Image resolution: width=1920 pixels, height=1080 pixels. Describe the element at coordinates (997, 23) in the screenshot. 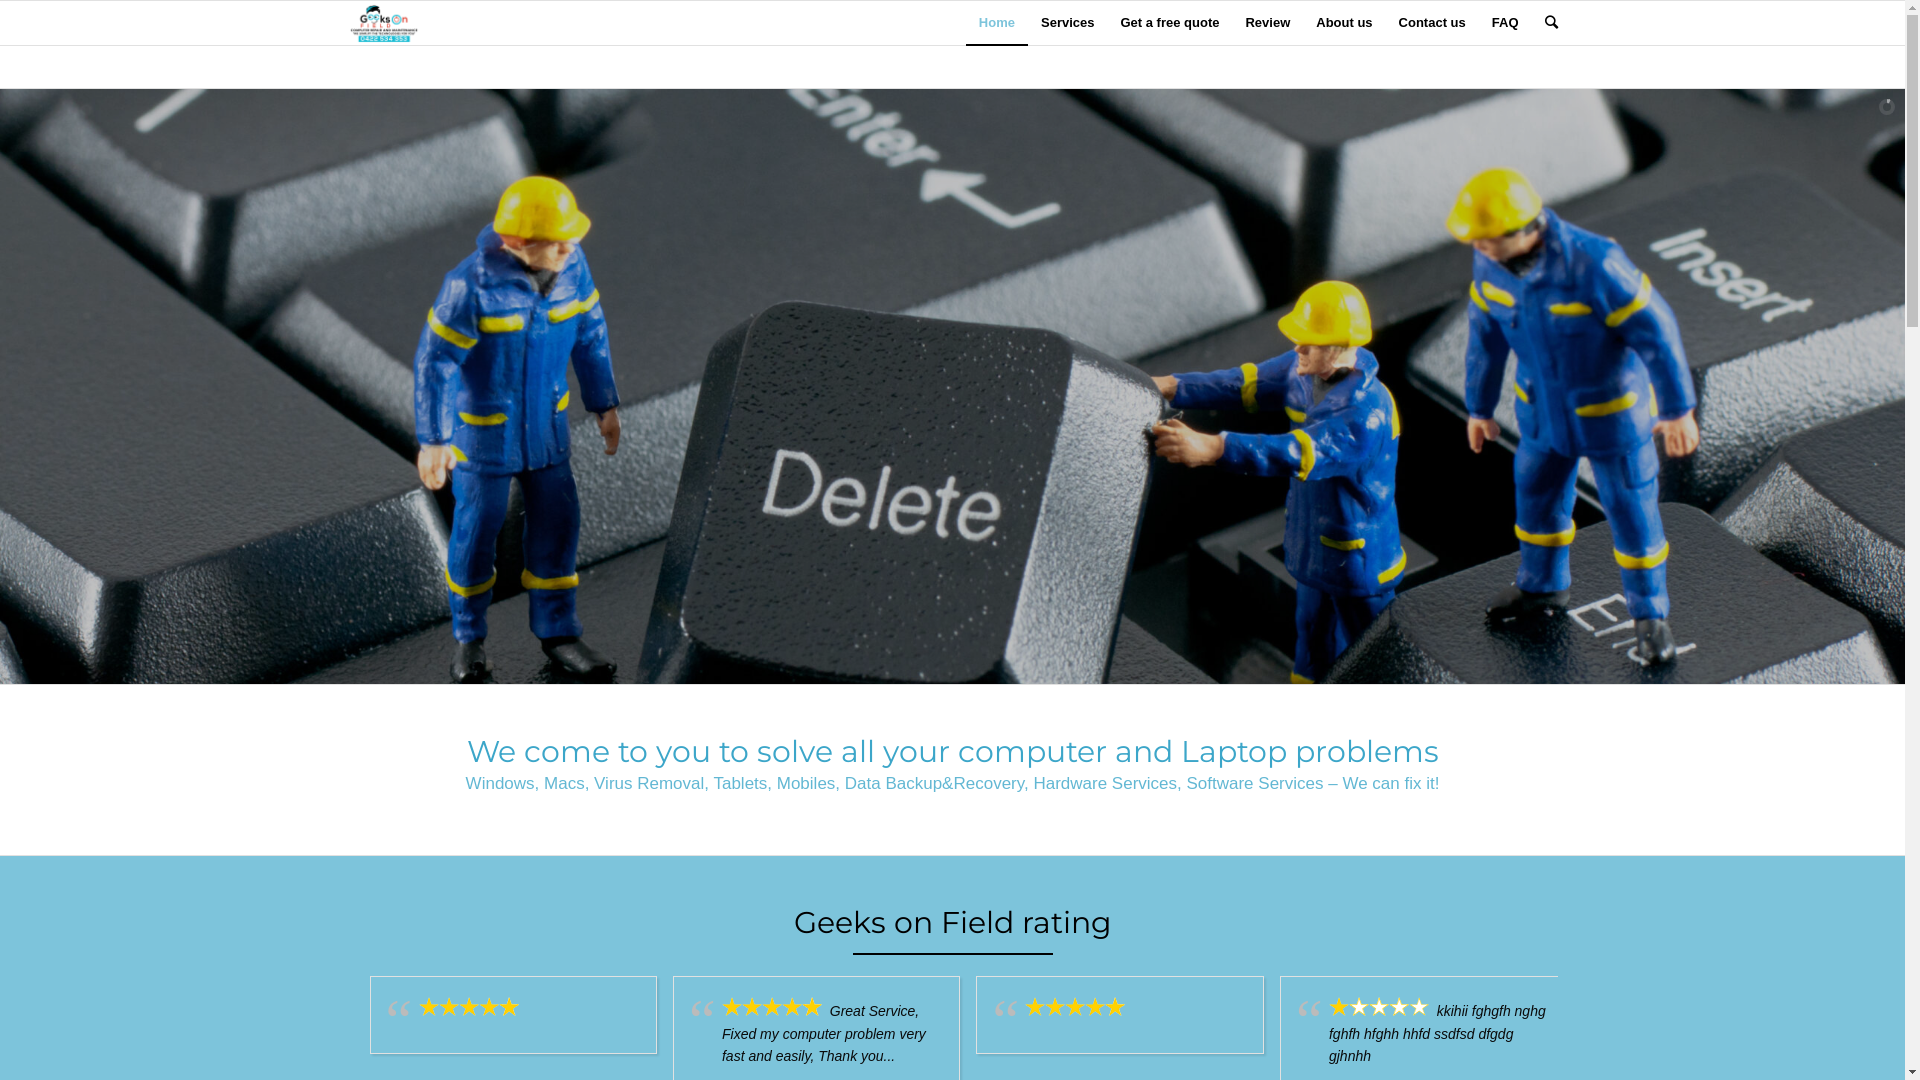

I see `Home` at that location.